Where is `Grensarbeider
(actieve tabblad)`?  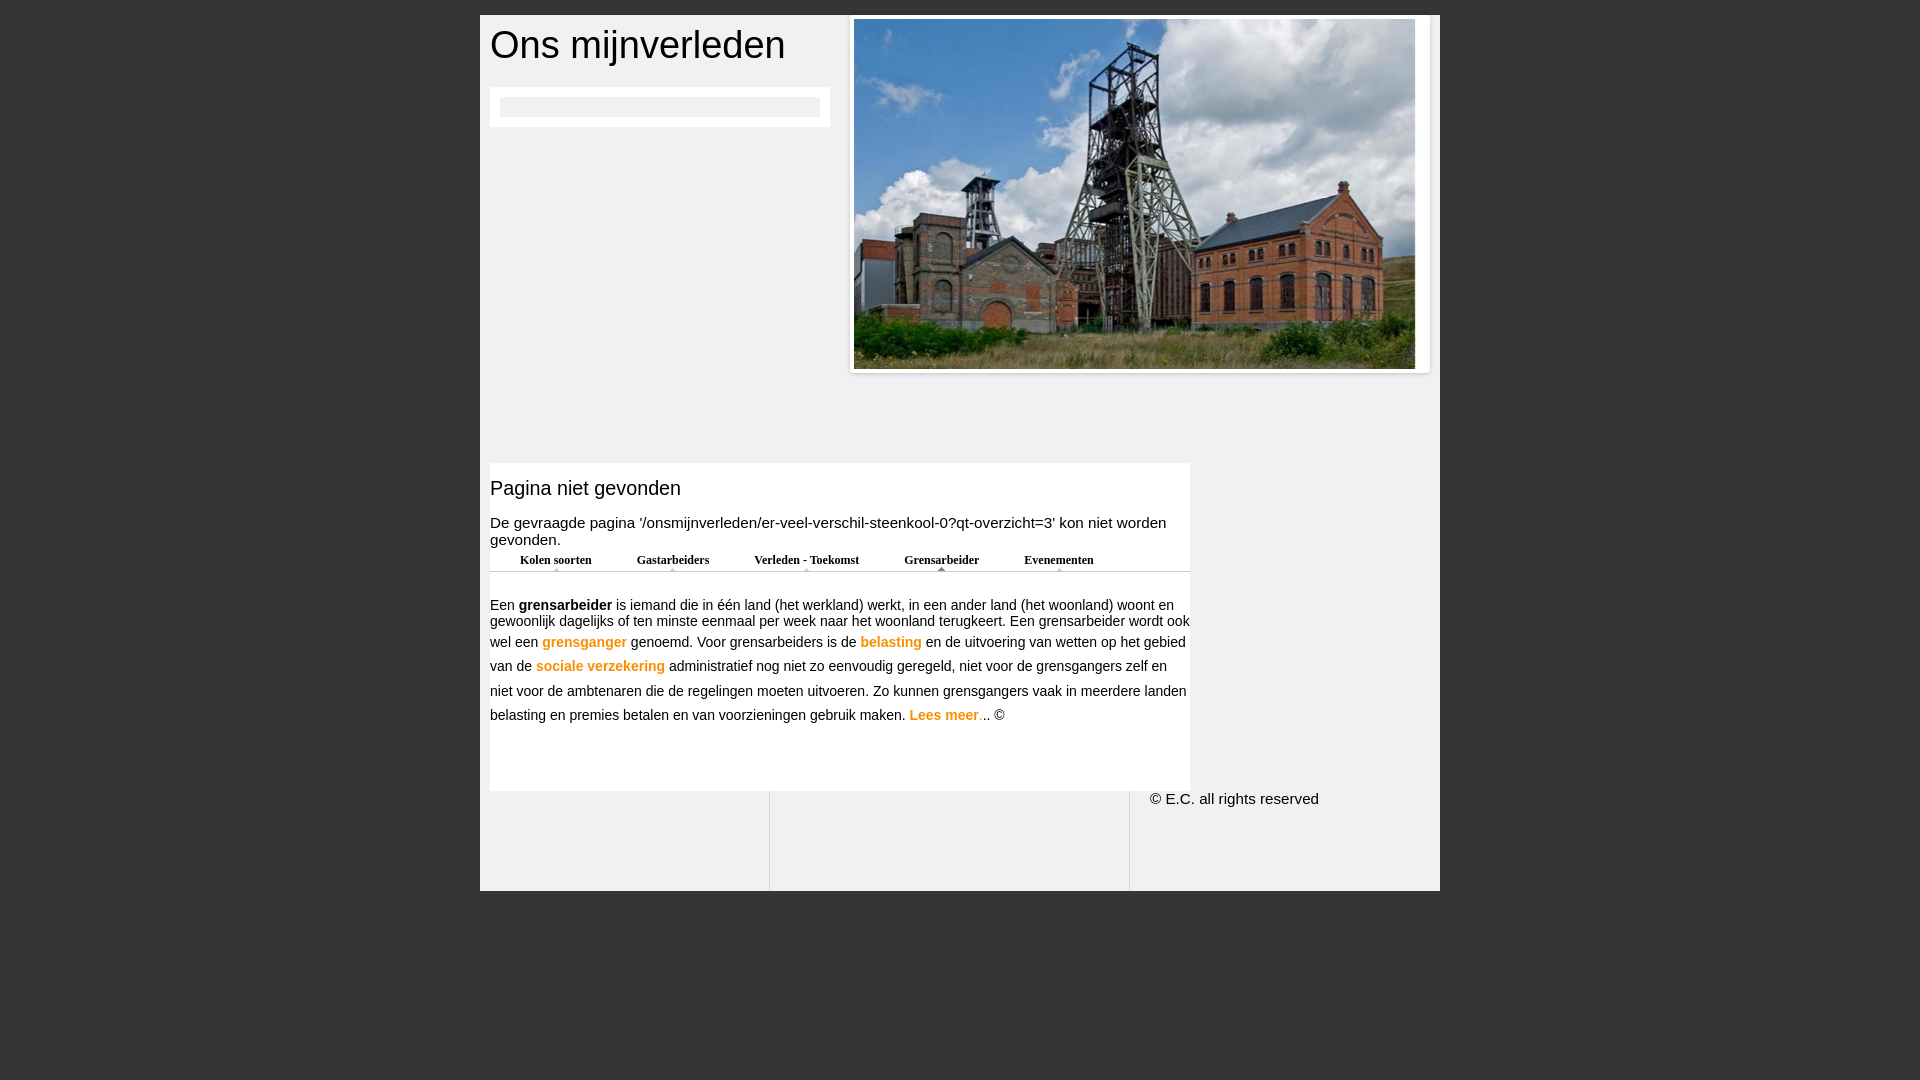 Grensarbeider
(actieve tabblad) is located at coordinates (942, 560).